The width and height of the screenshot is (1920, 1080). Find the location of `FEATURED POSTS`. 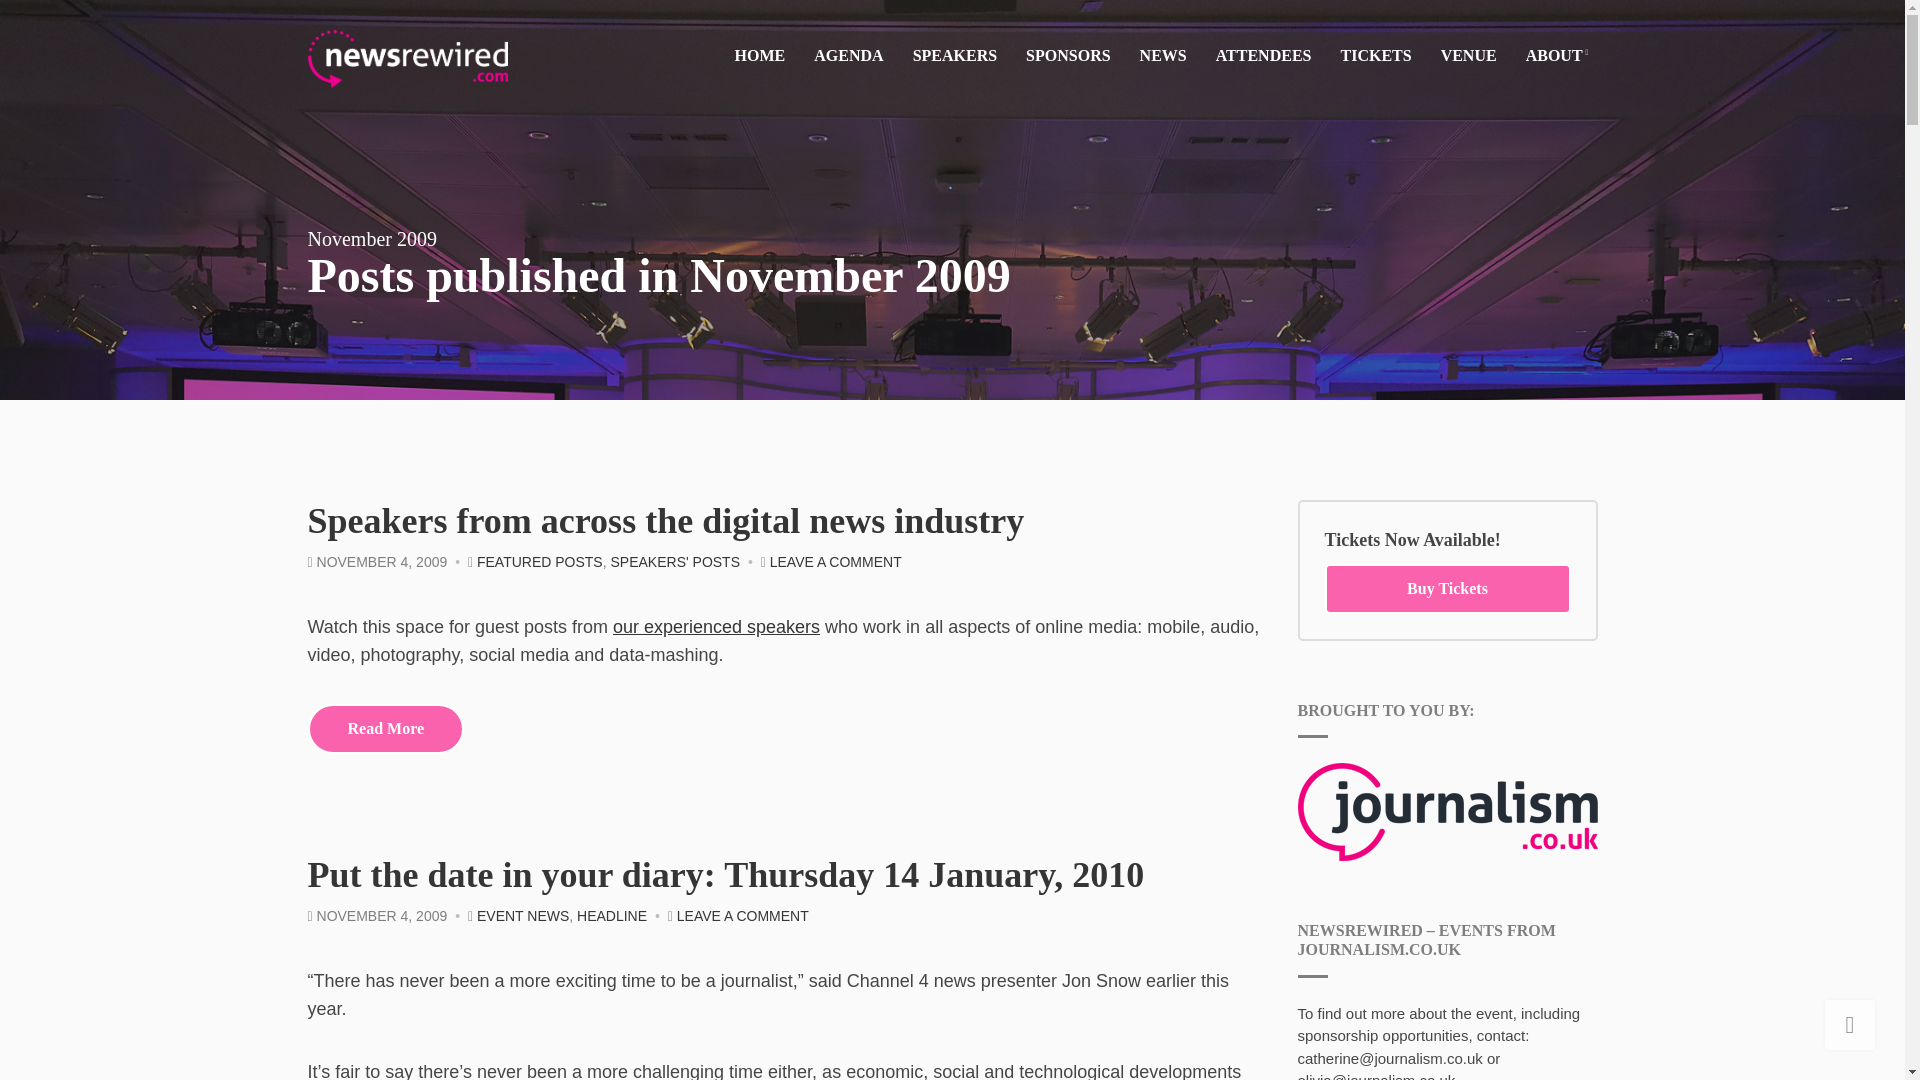

FEATURED POSTS is located at coordinates (539, 562).